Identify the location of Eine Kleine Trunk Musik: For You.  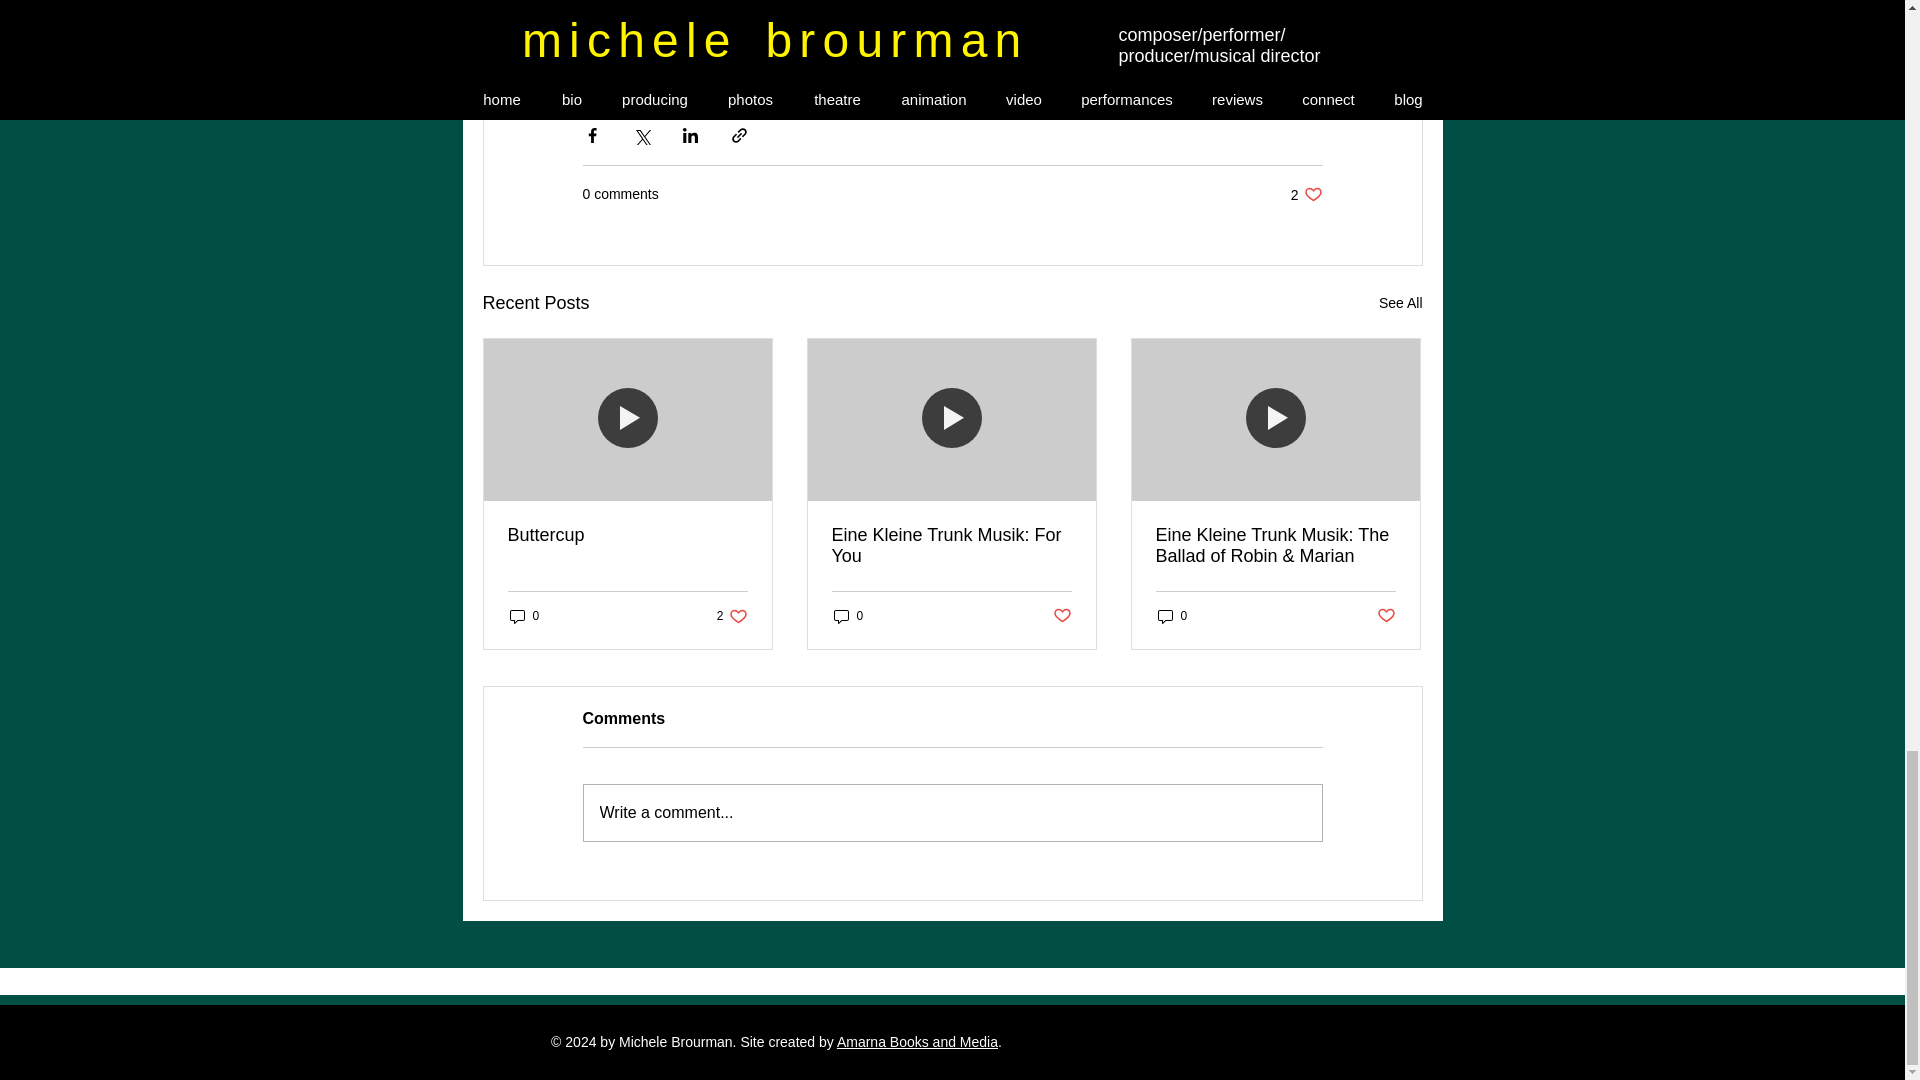
(951, 546).